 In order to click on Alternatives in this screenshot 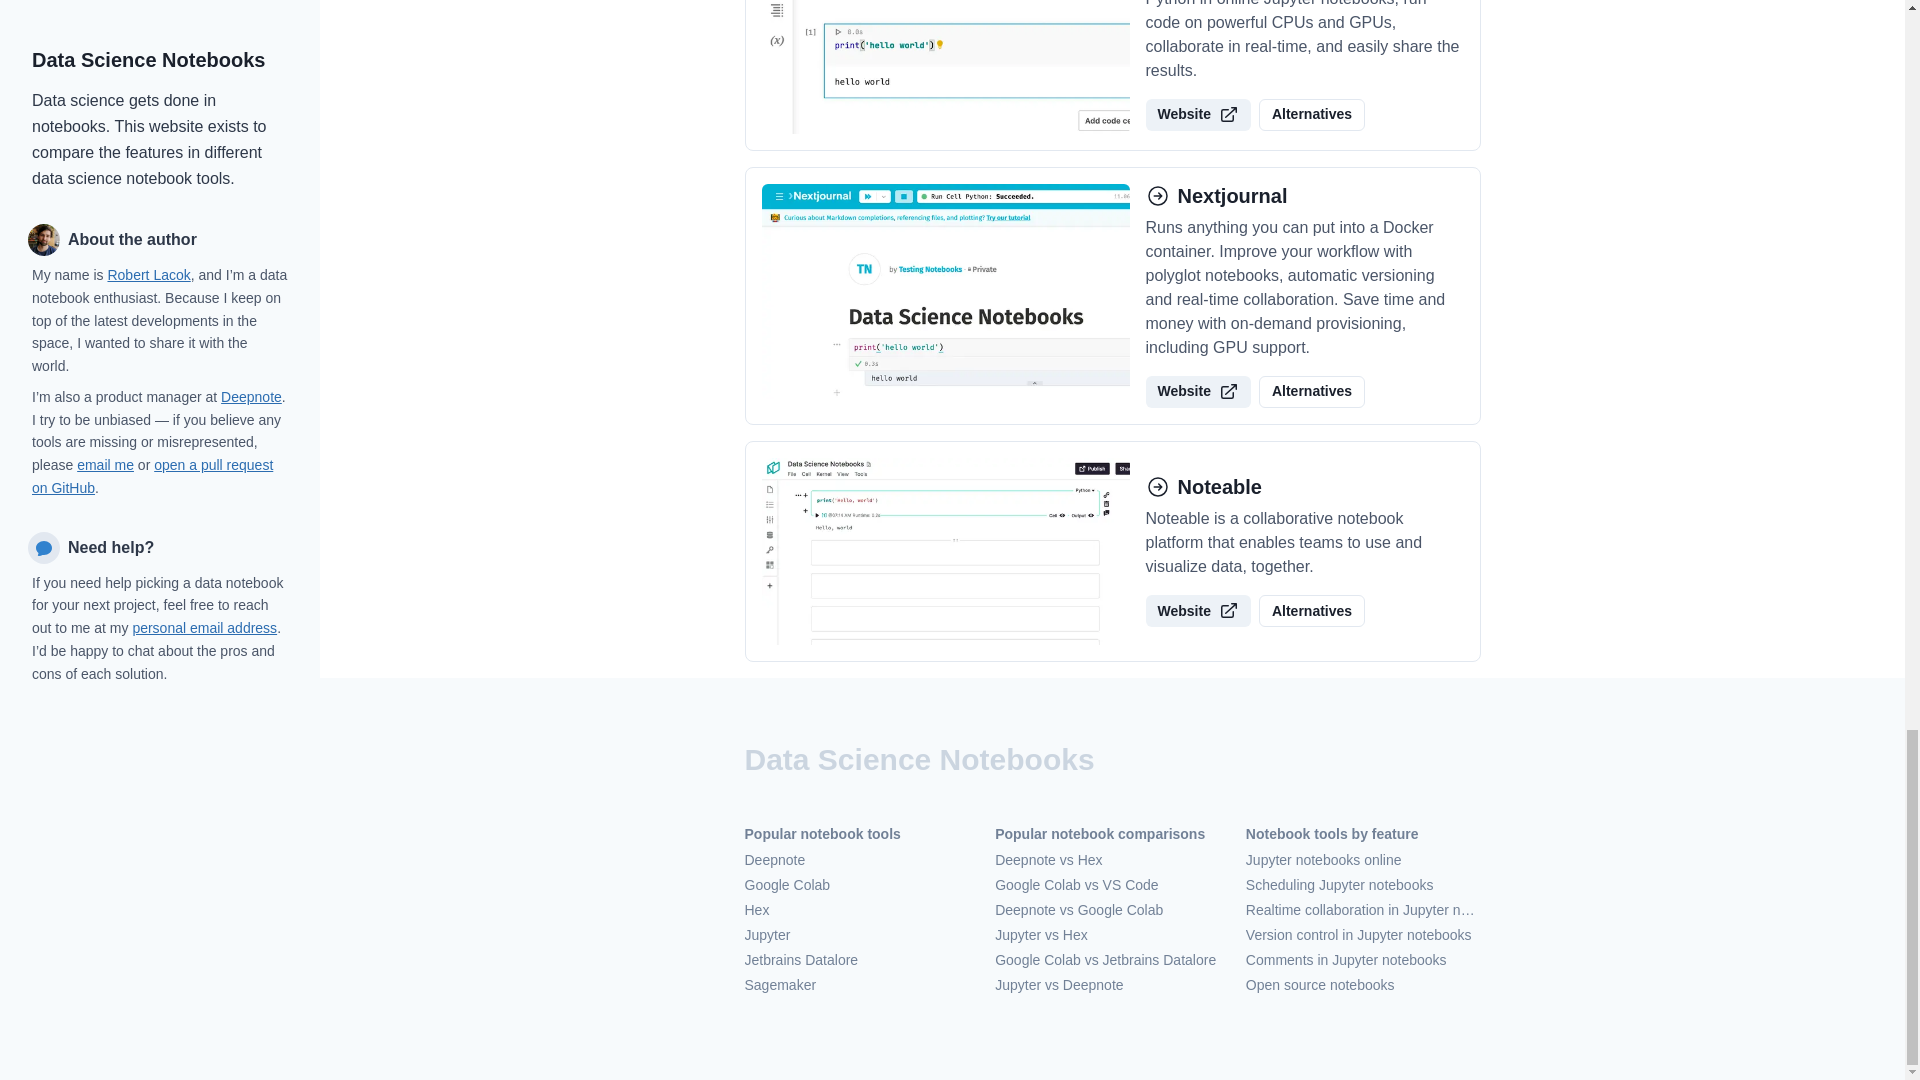, I will do `click(1312, 392)`.